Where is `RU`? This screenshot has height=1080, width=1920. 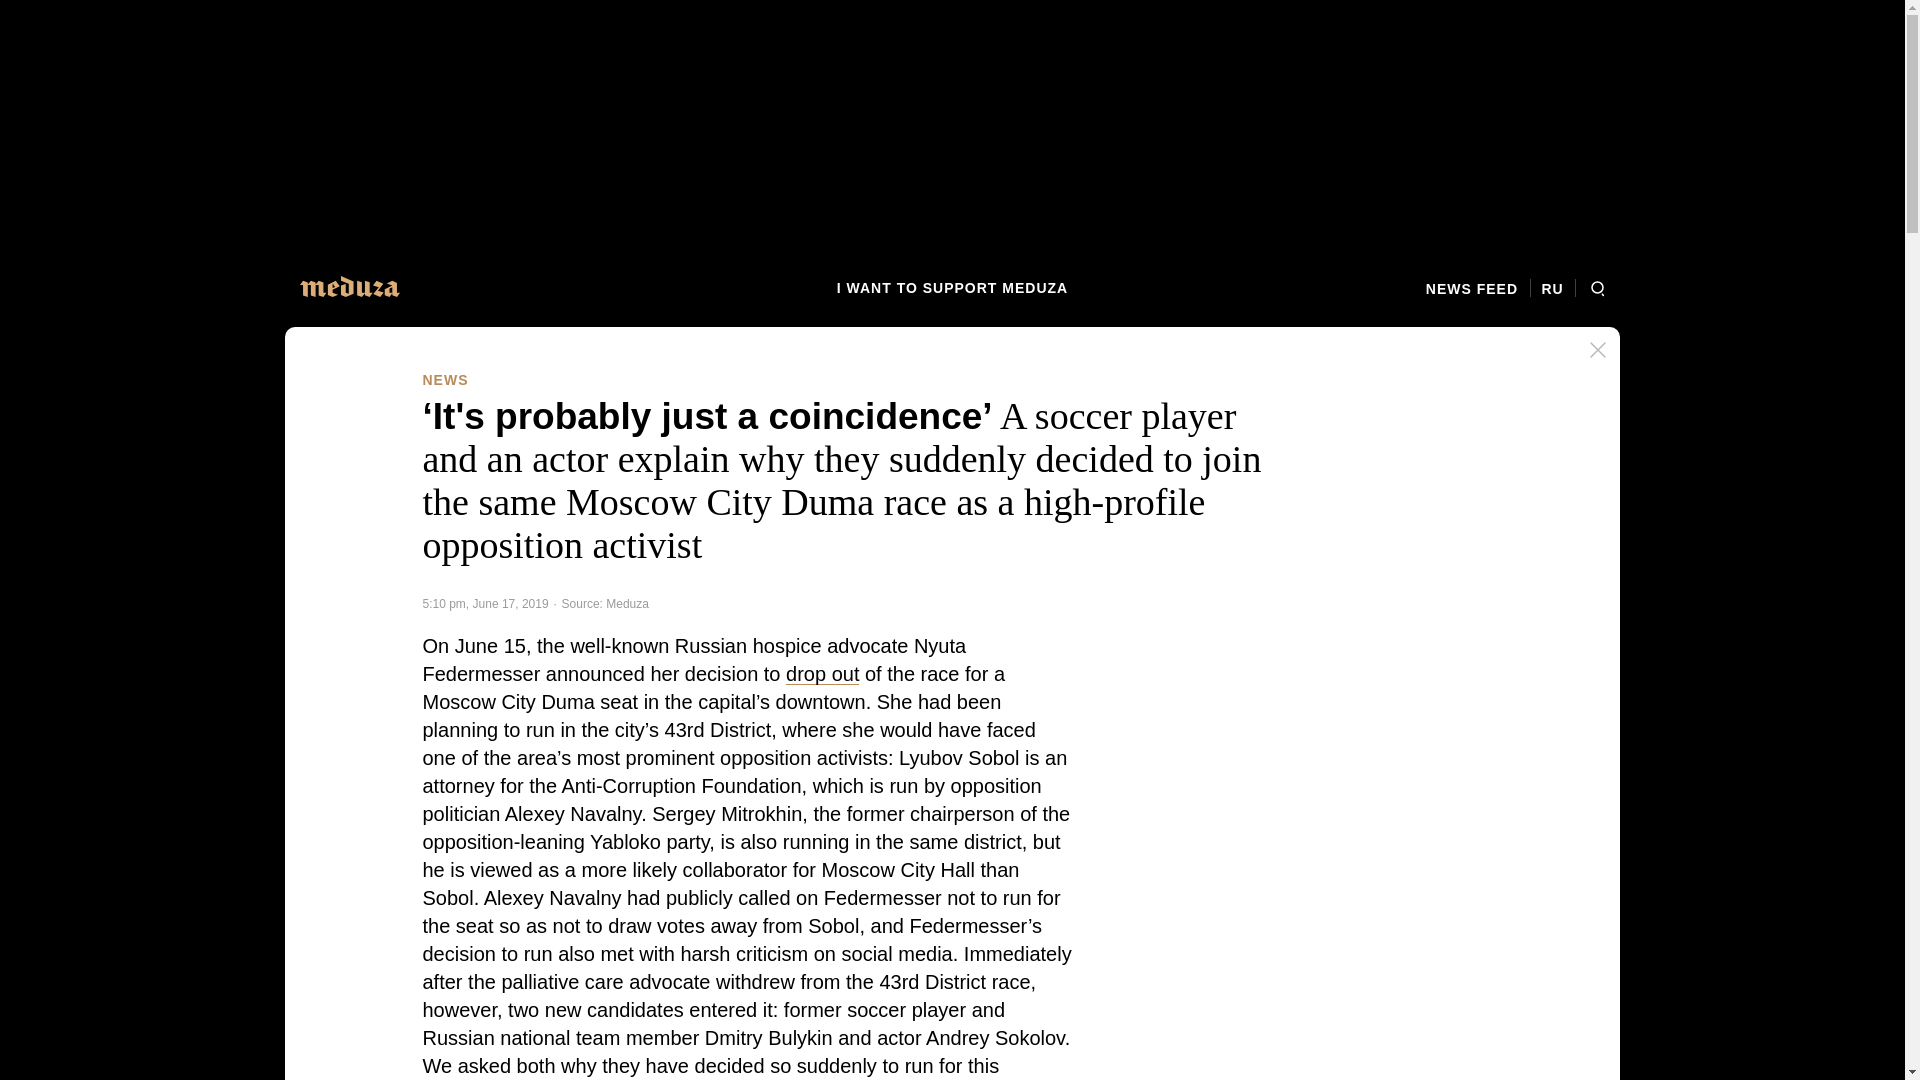
RU is located at coordinates (1552, 288).